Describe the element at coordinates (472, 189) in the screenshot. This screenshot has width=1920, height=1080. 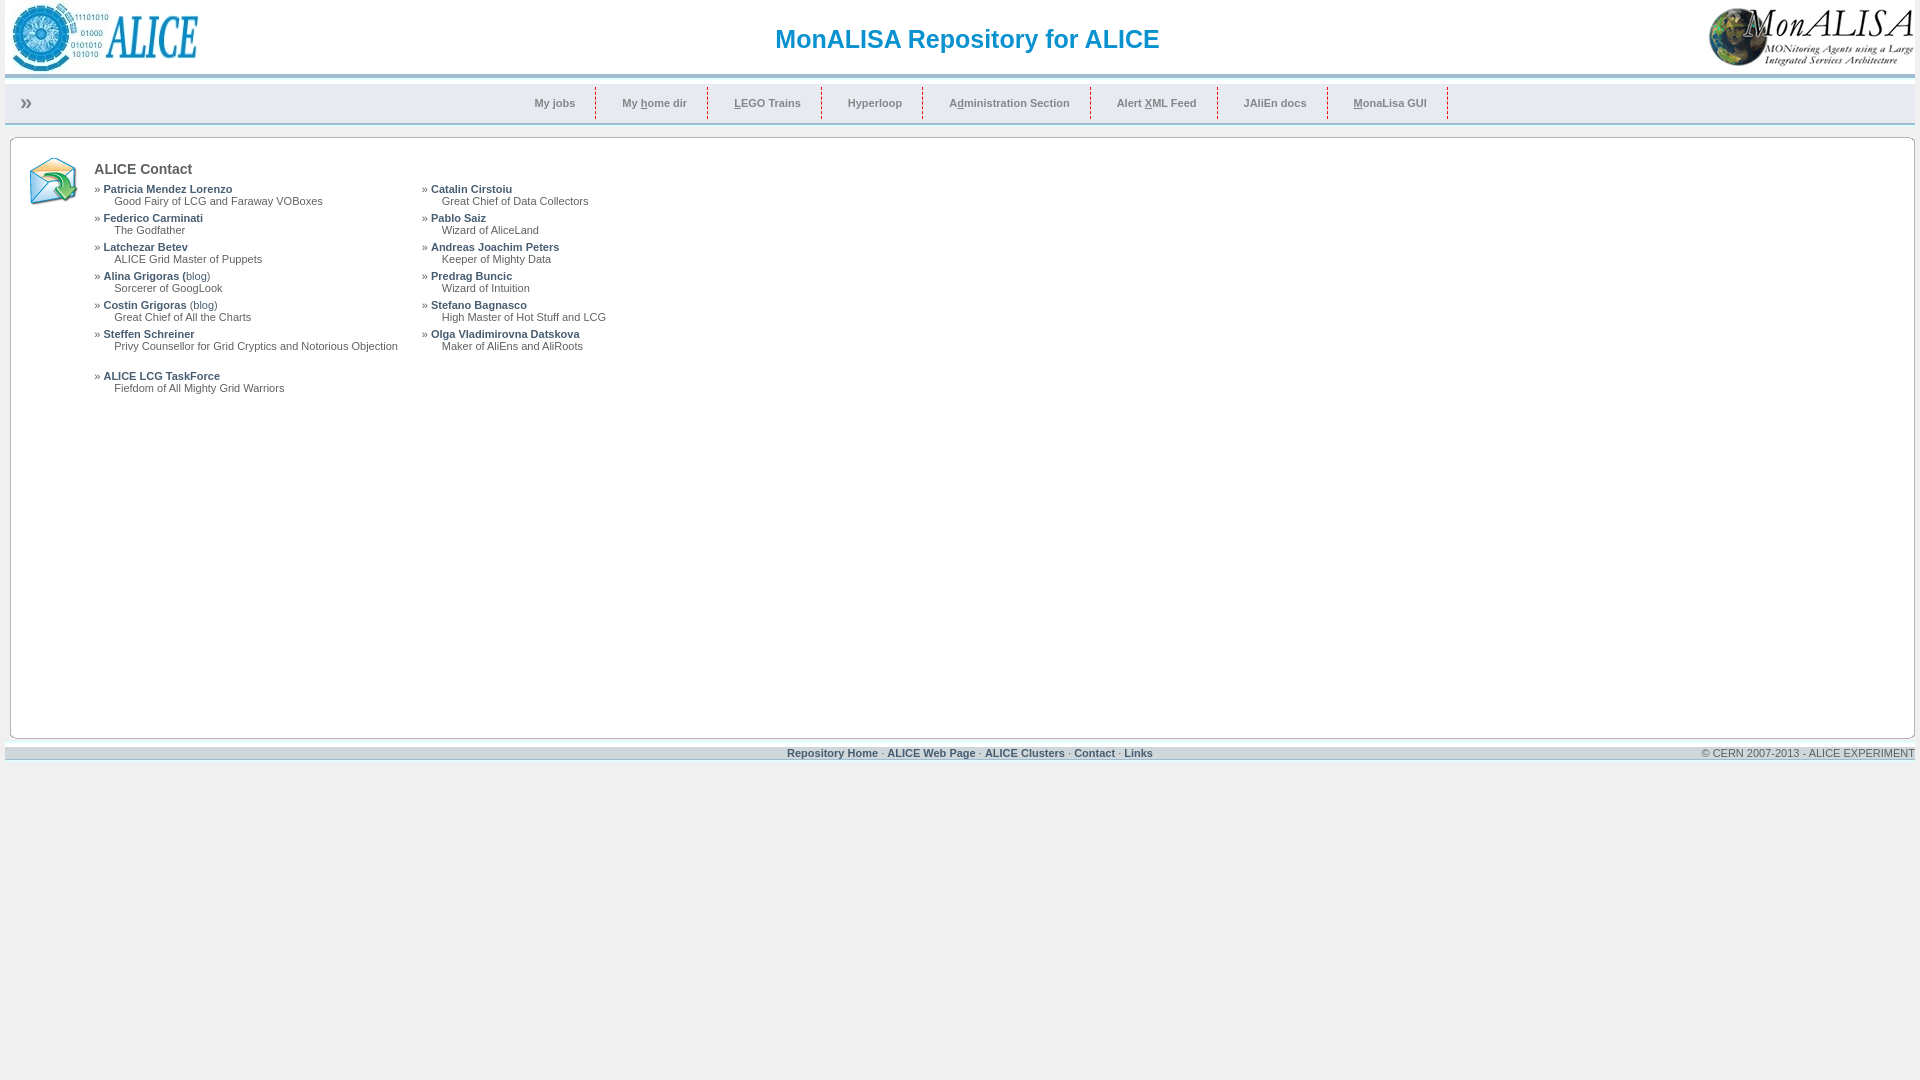
I see `Catalin Cirstoiu` at that location.